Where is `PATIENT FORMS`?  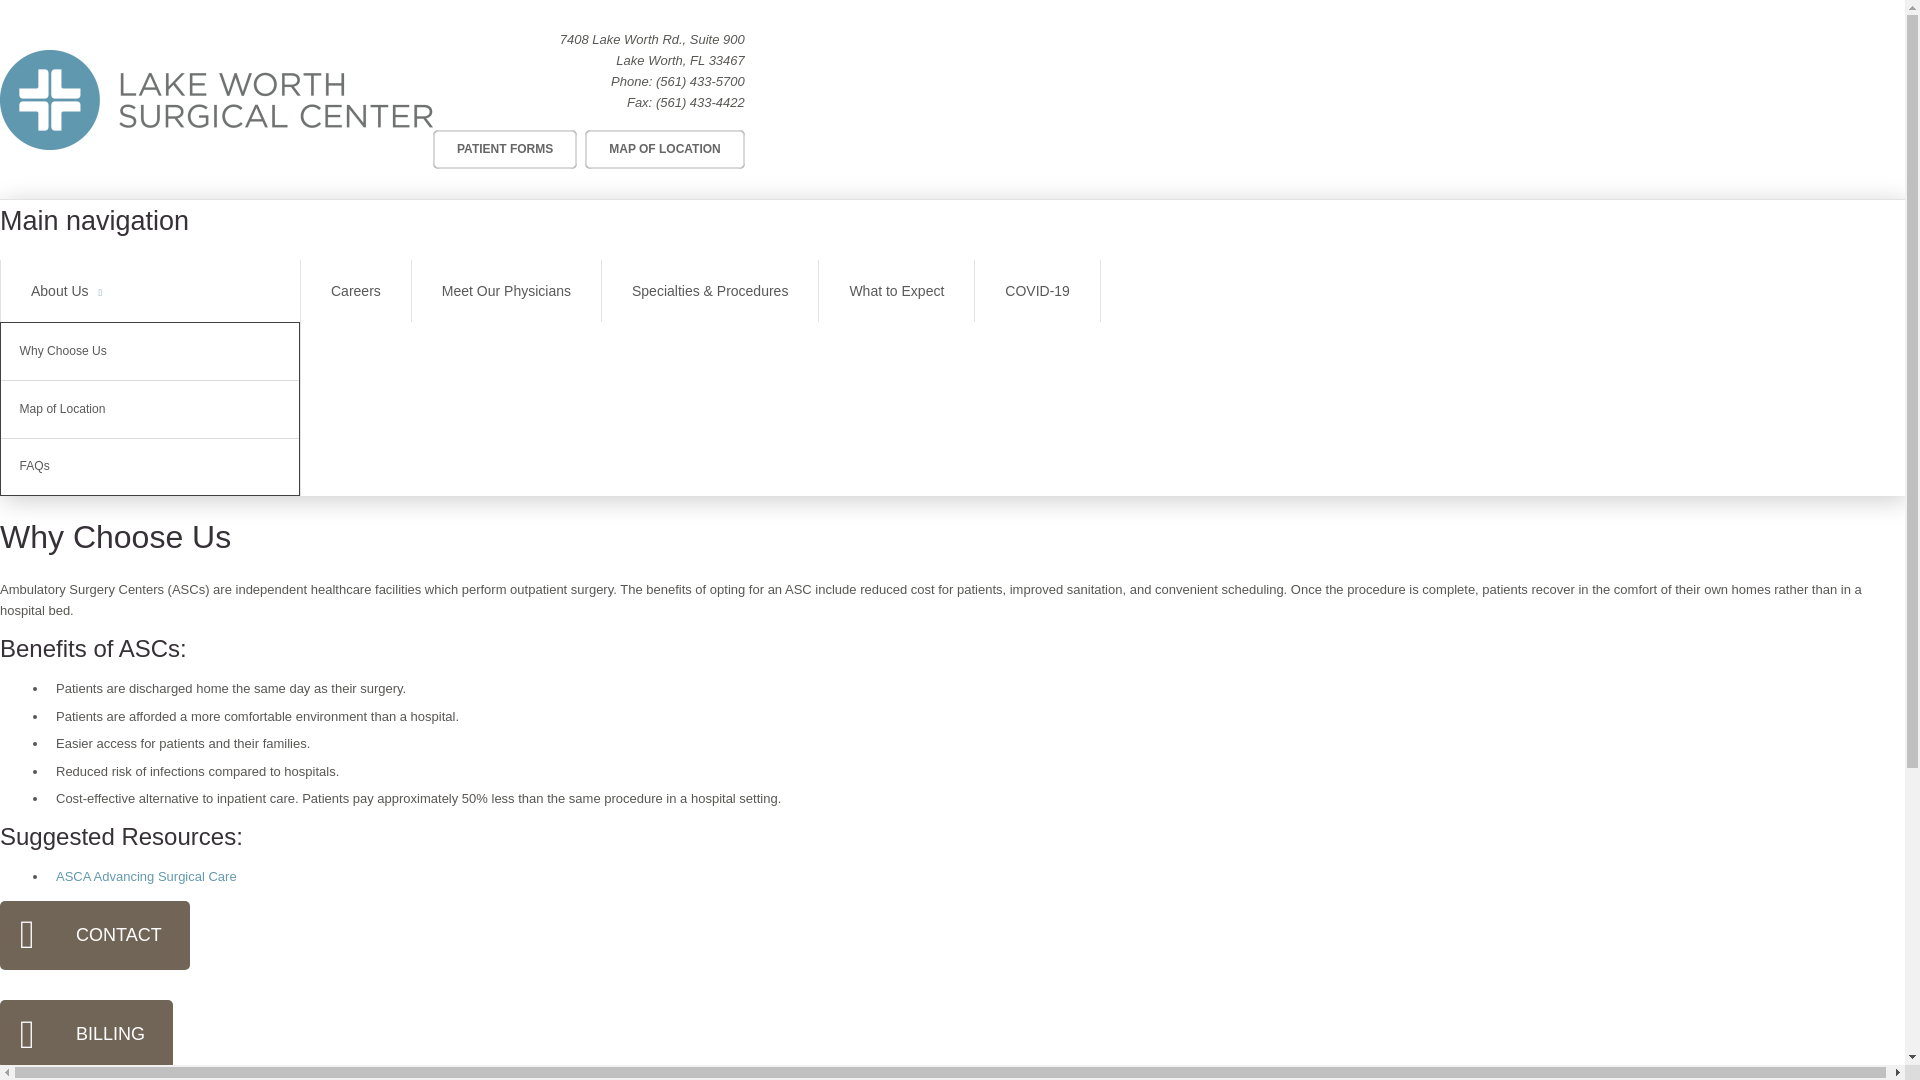
PATIENT FORMS is located at coordinates (505, 148).